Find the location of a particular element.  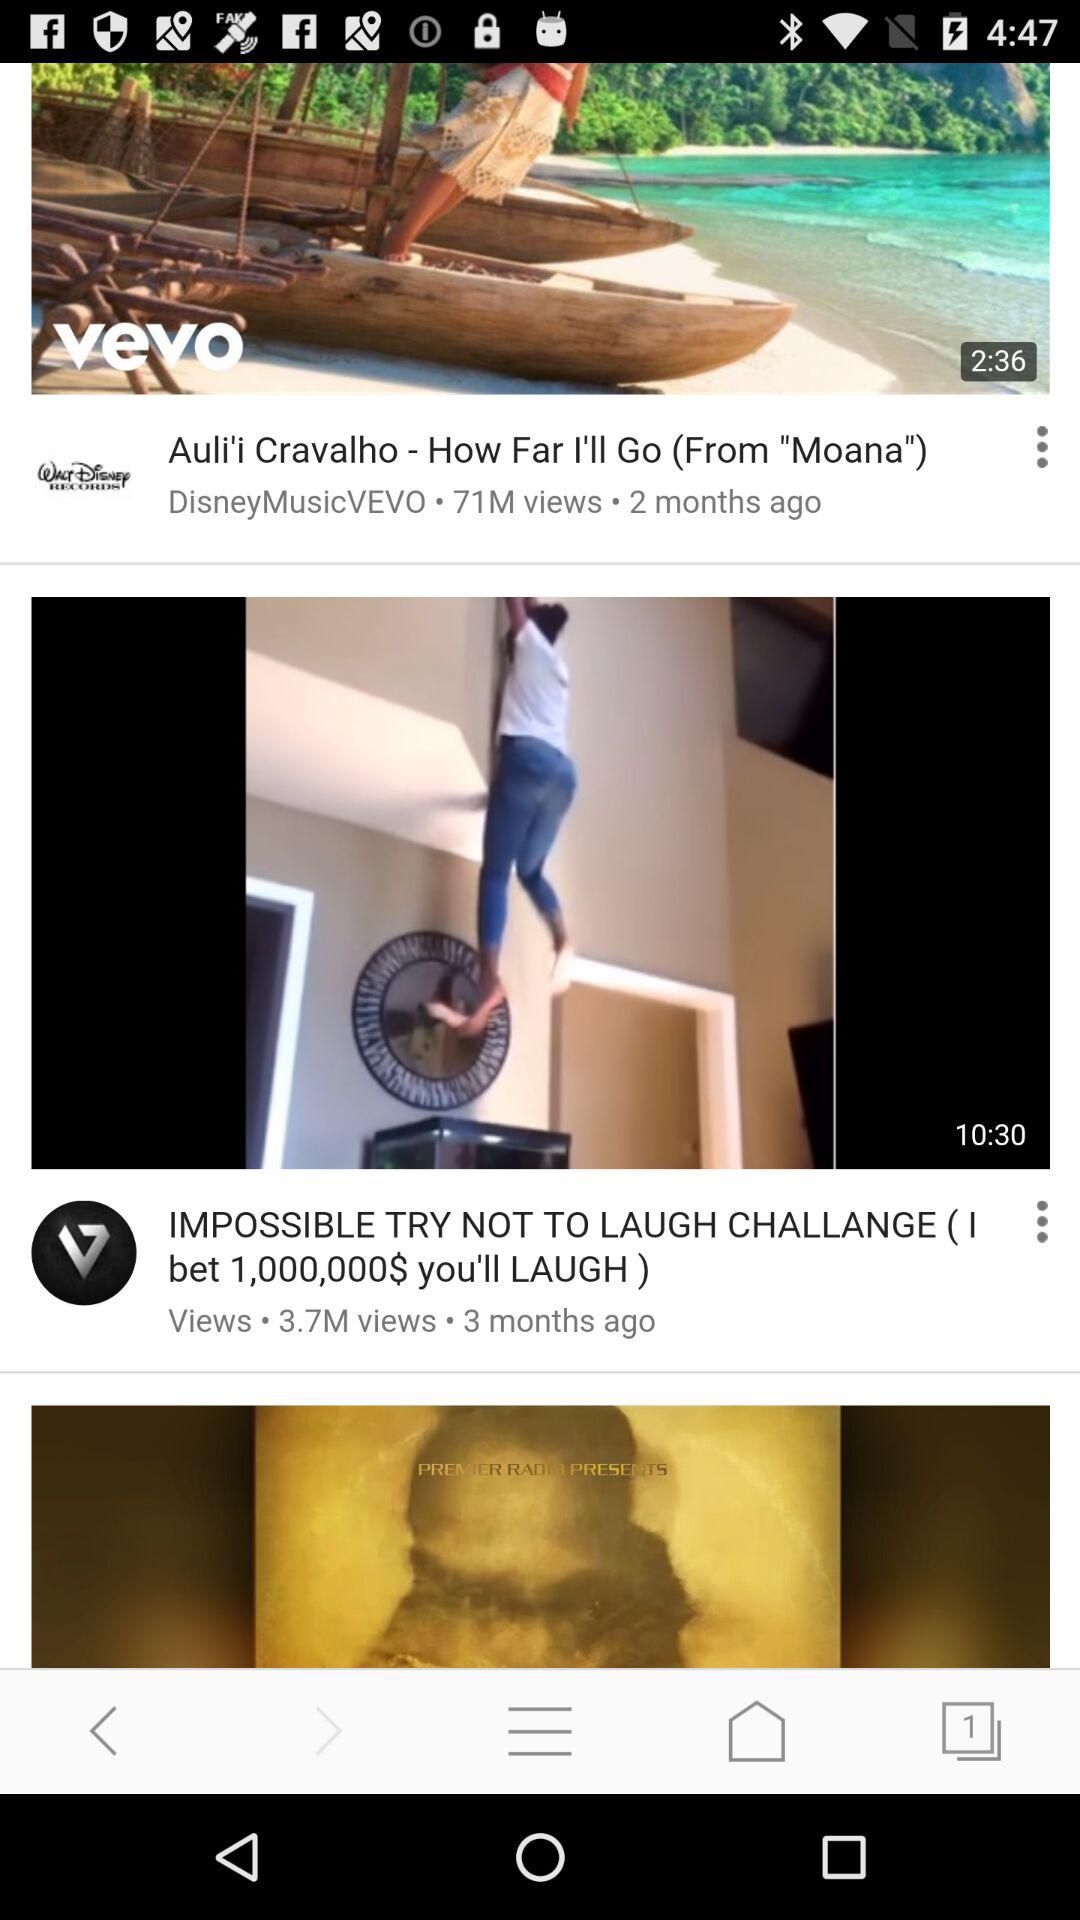

go home is located at coordinates (756, 1730).